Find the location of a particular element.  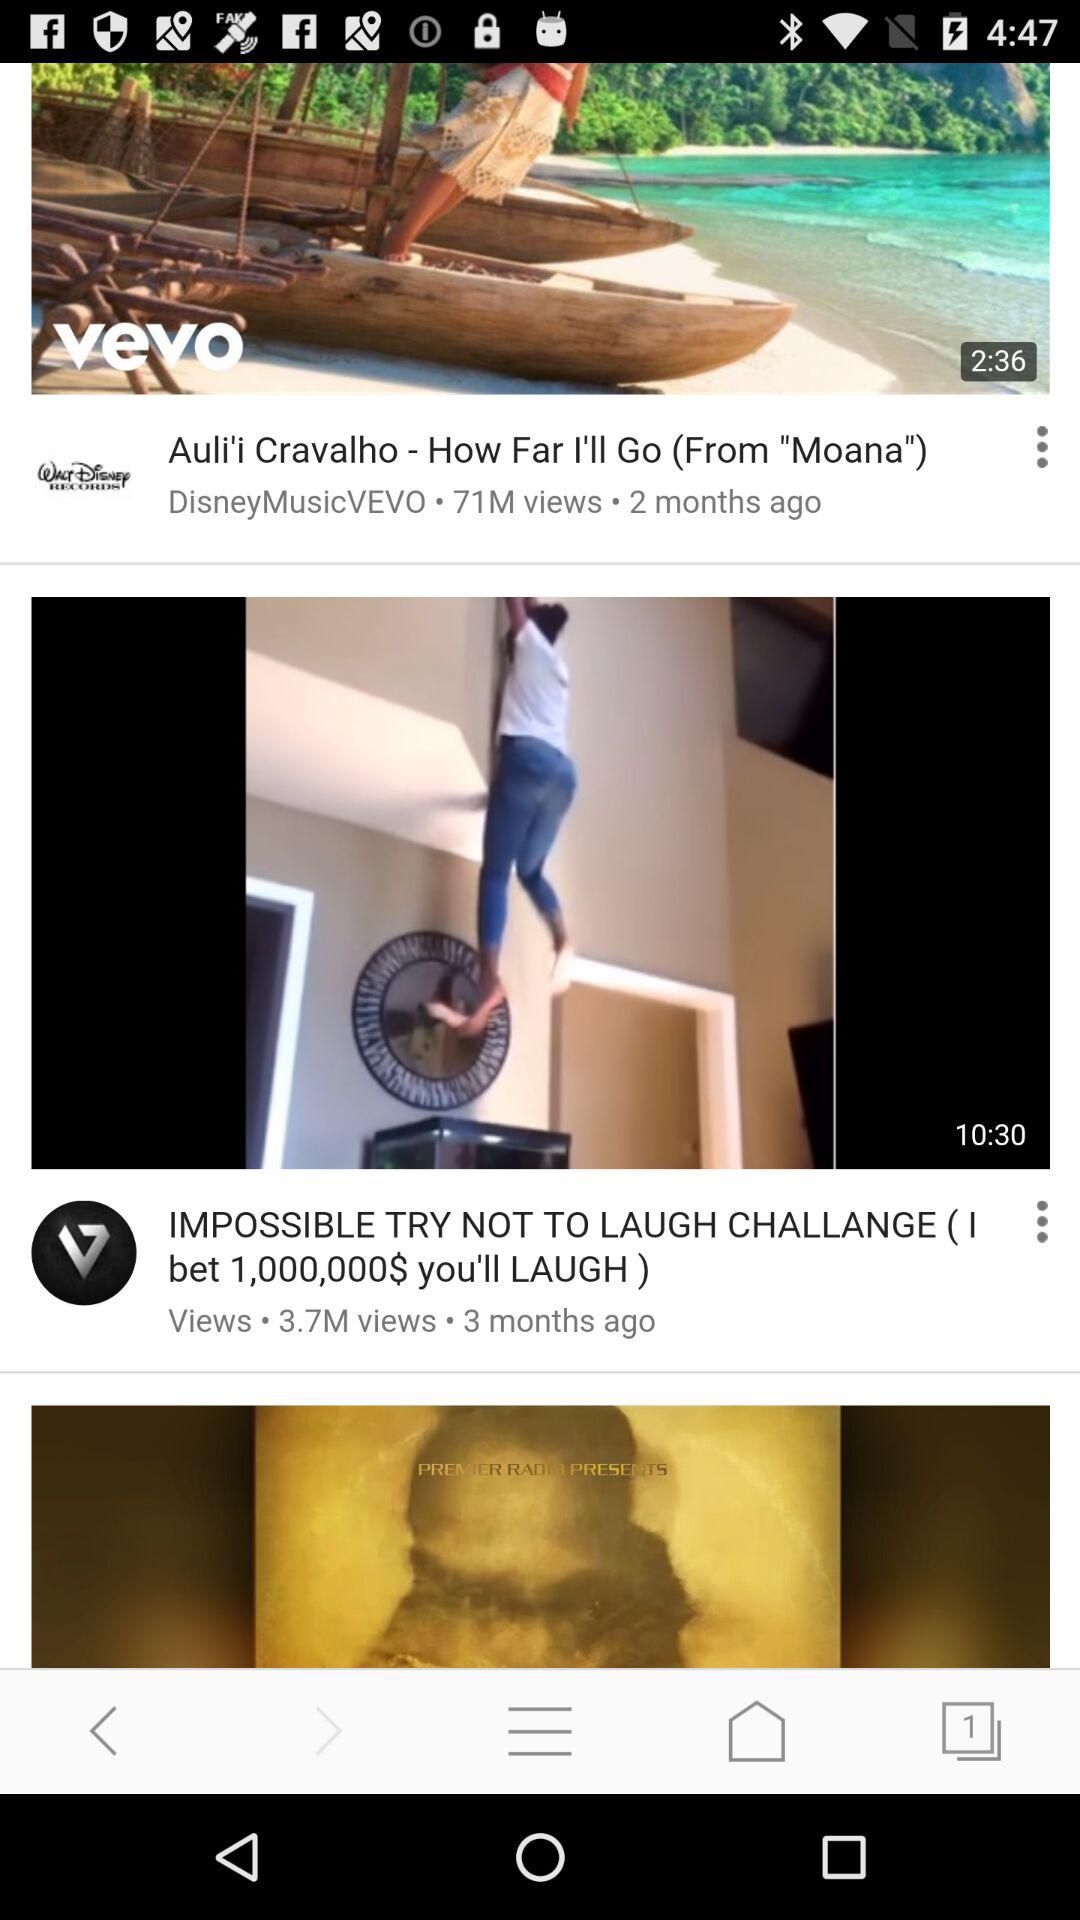

go home is located at coordinates (756, 1730).